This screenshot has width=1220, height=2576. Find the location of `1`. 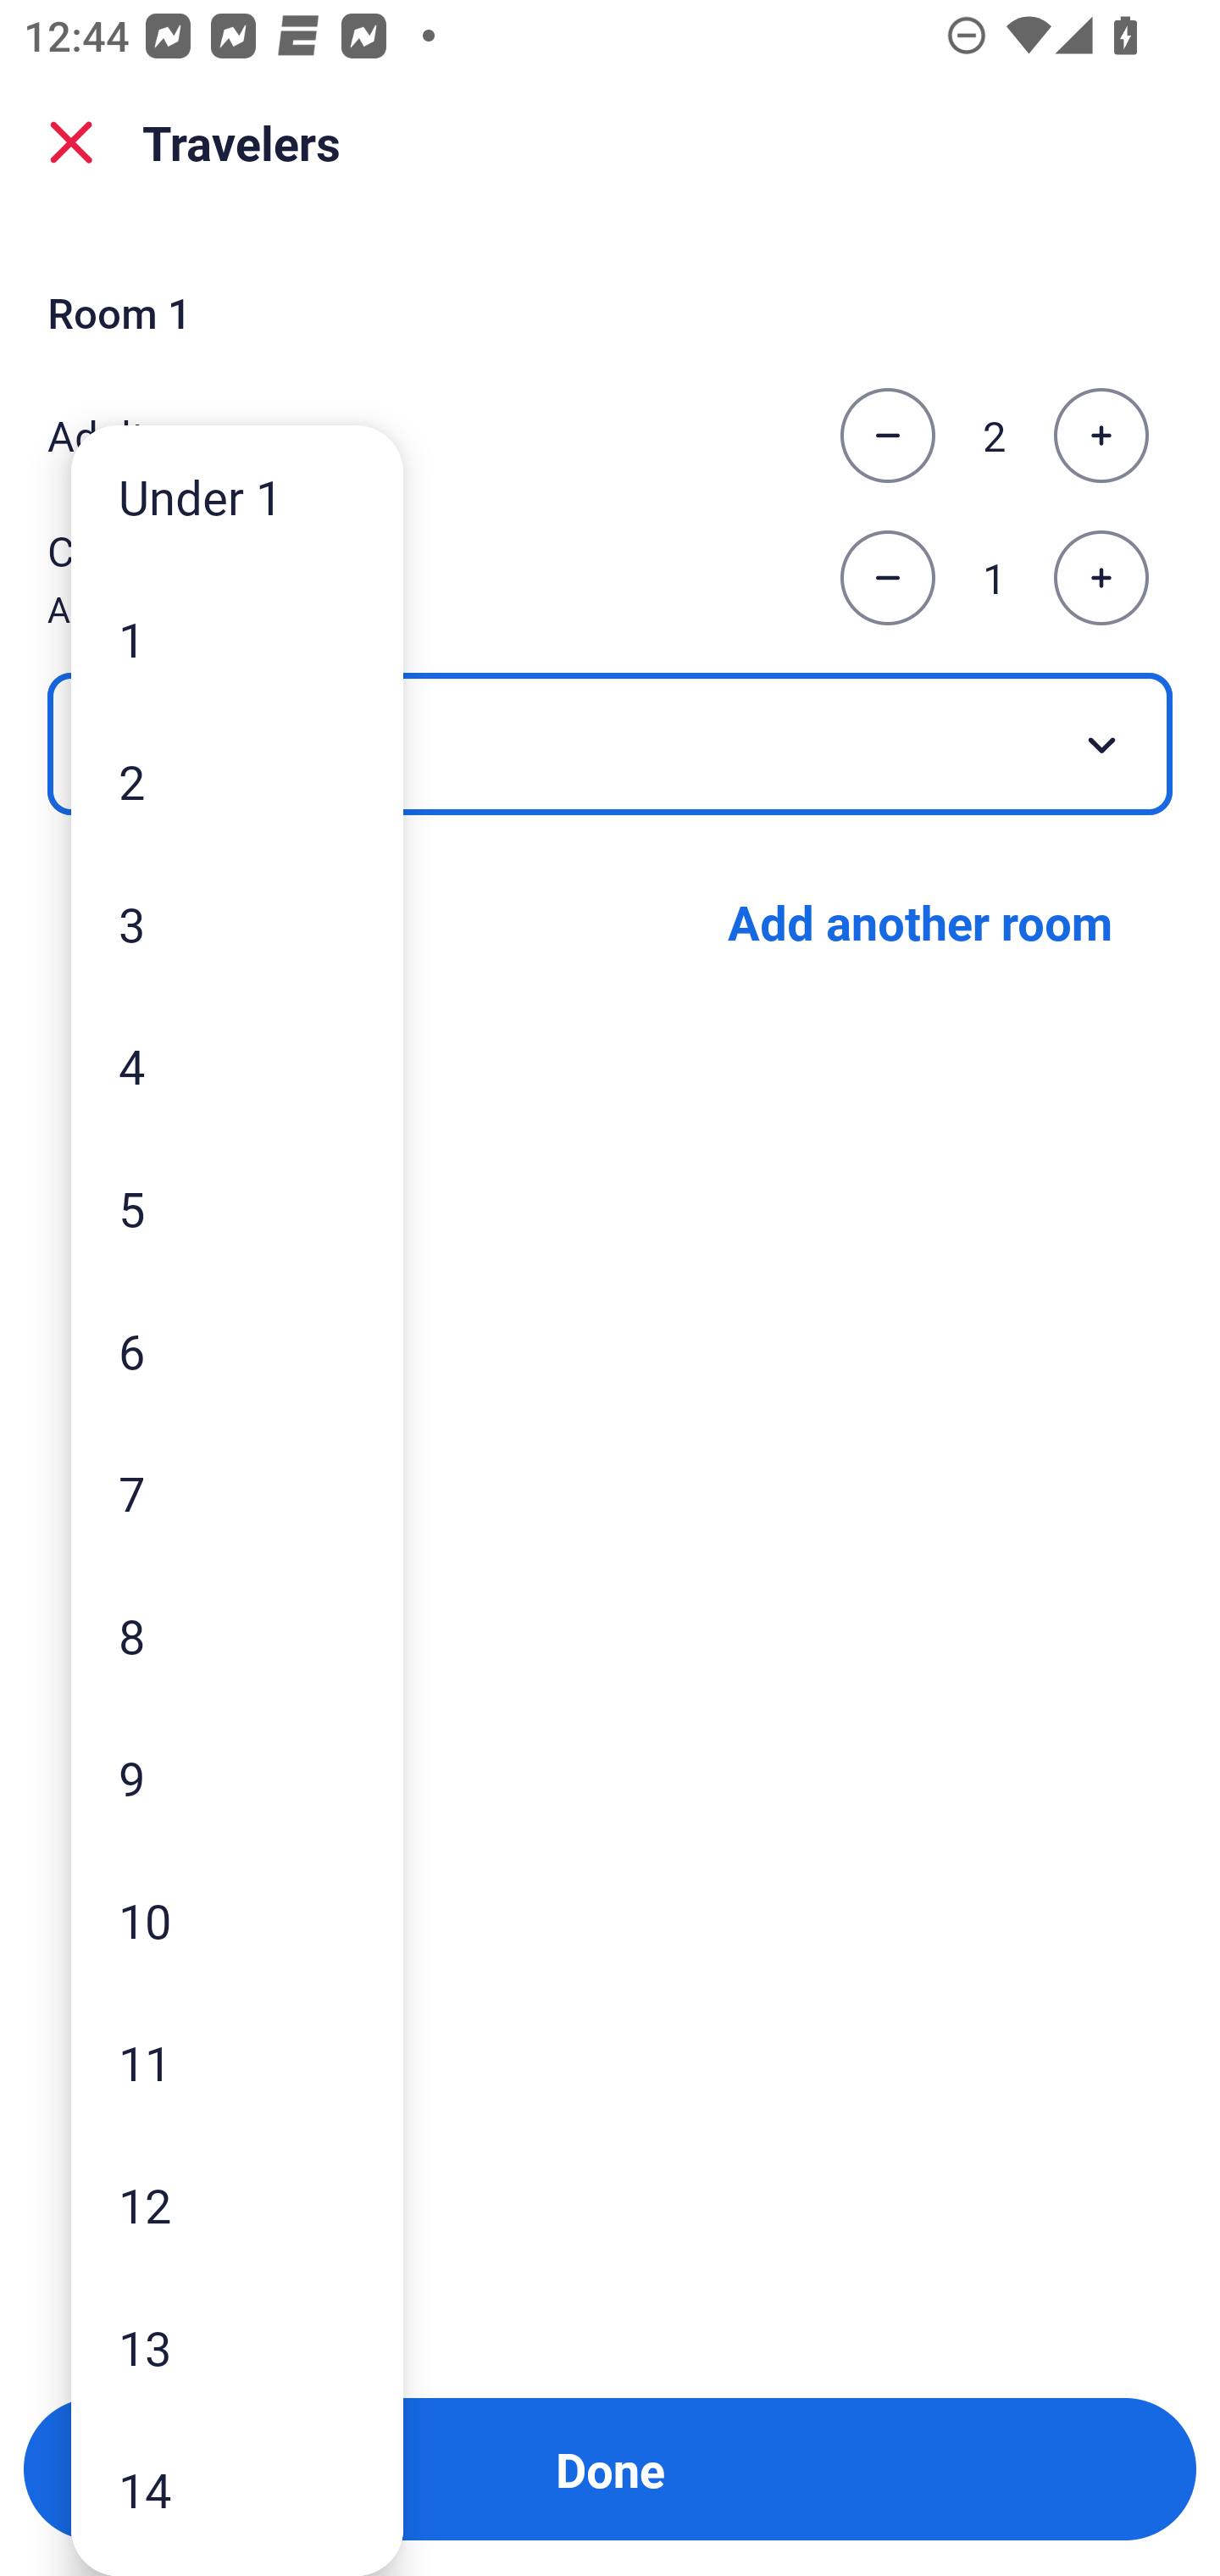

1 is located at coordinates (237, 639).